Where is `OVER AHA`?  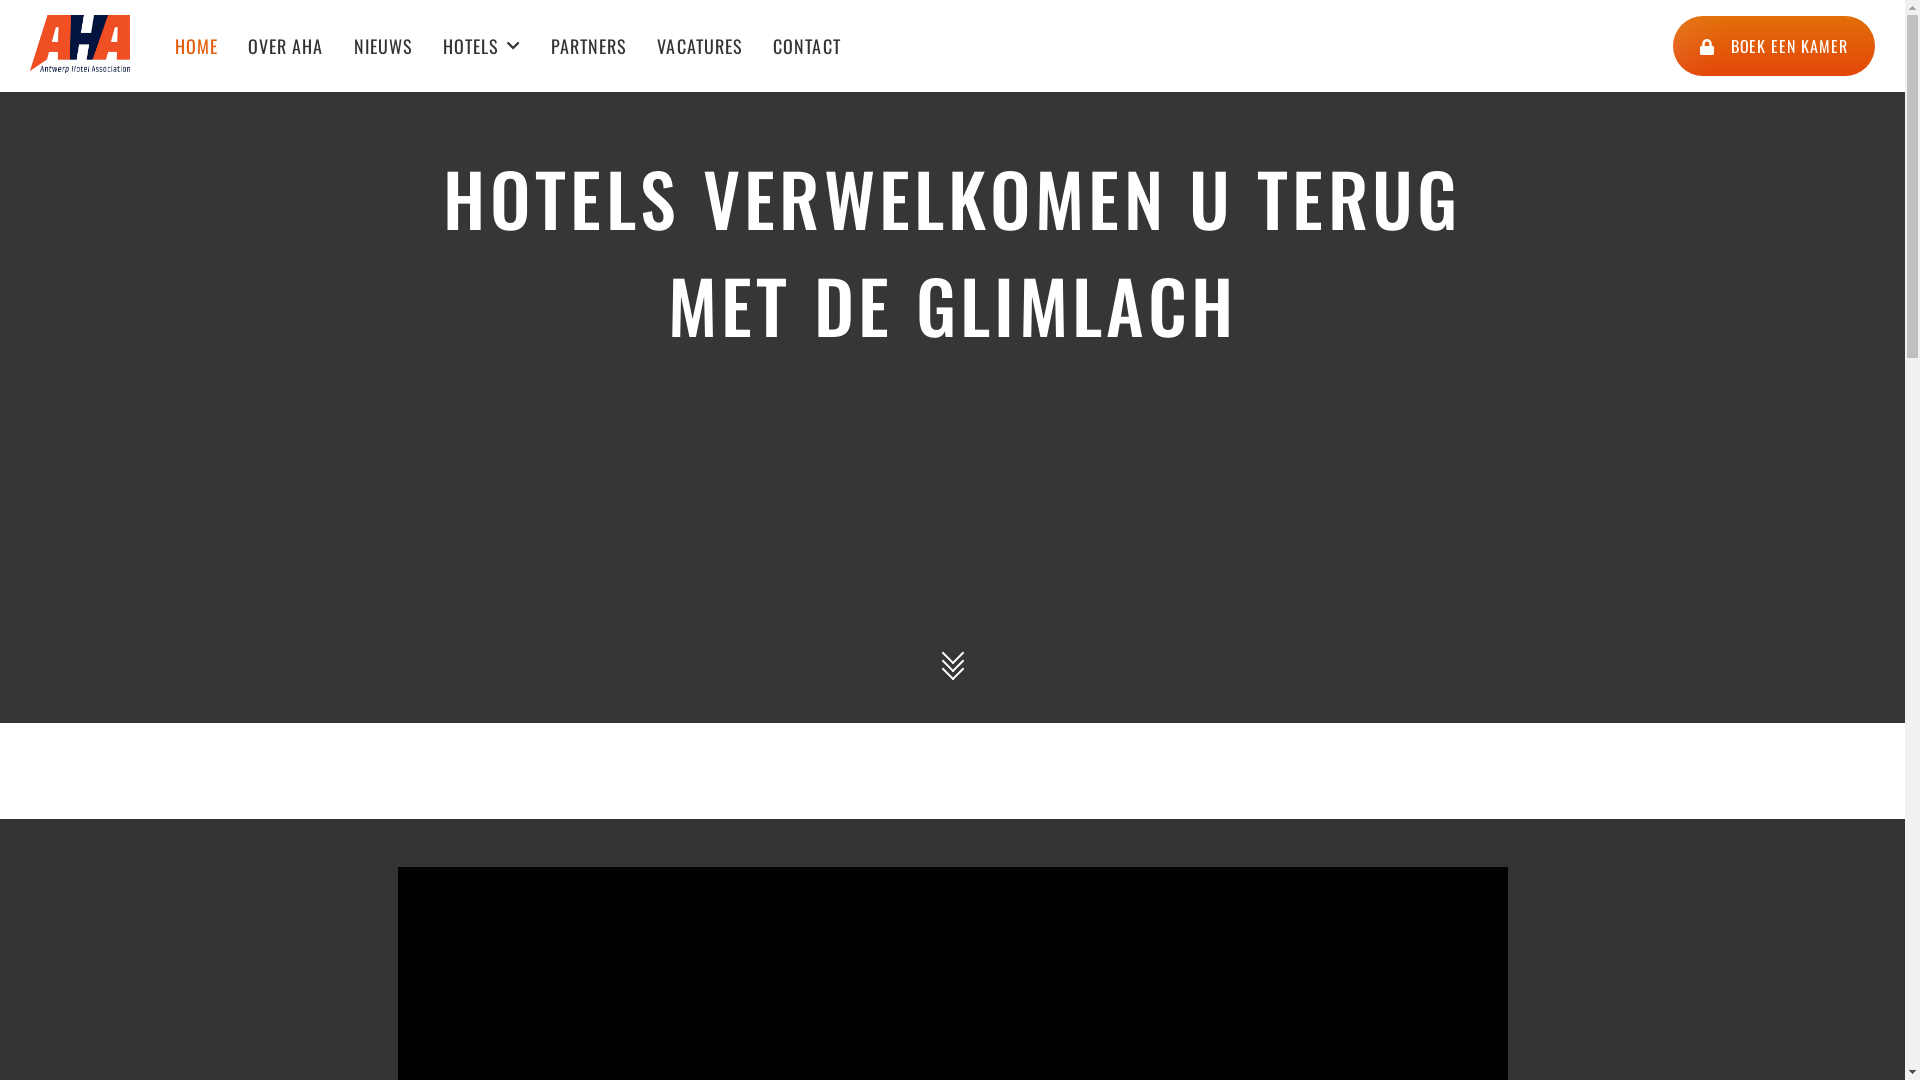 OVER AHA is located at coordinates (286, 46).